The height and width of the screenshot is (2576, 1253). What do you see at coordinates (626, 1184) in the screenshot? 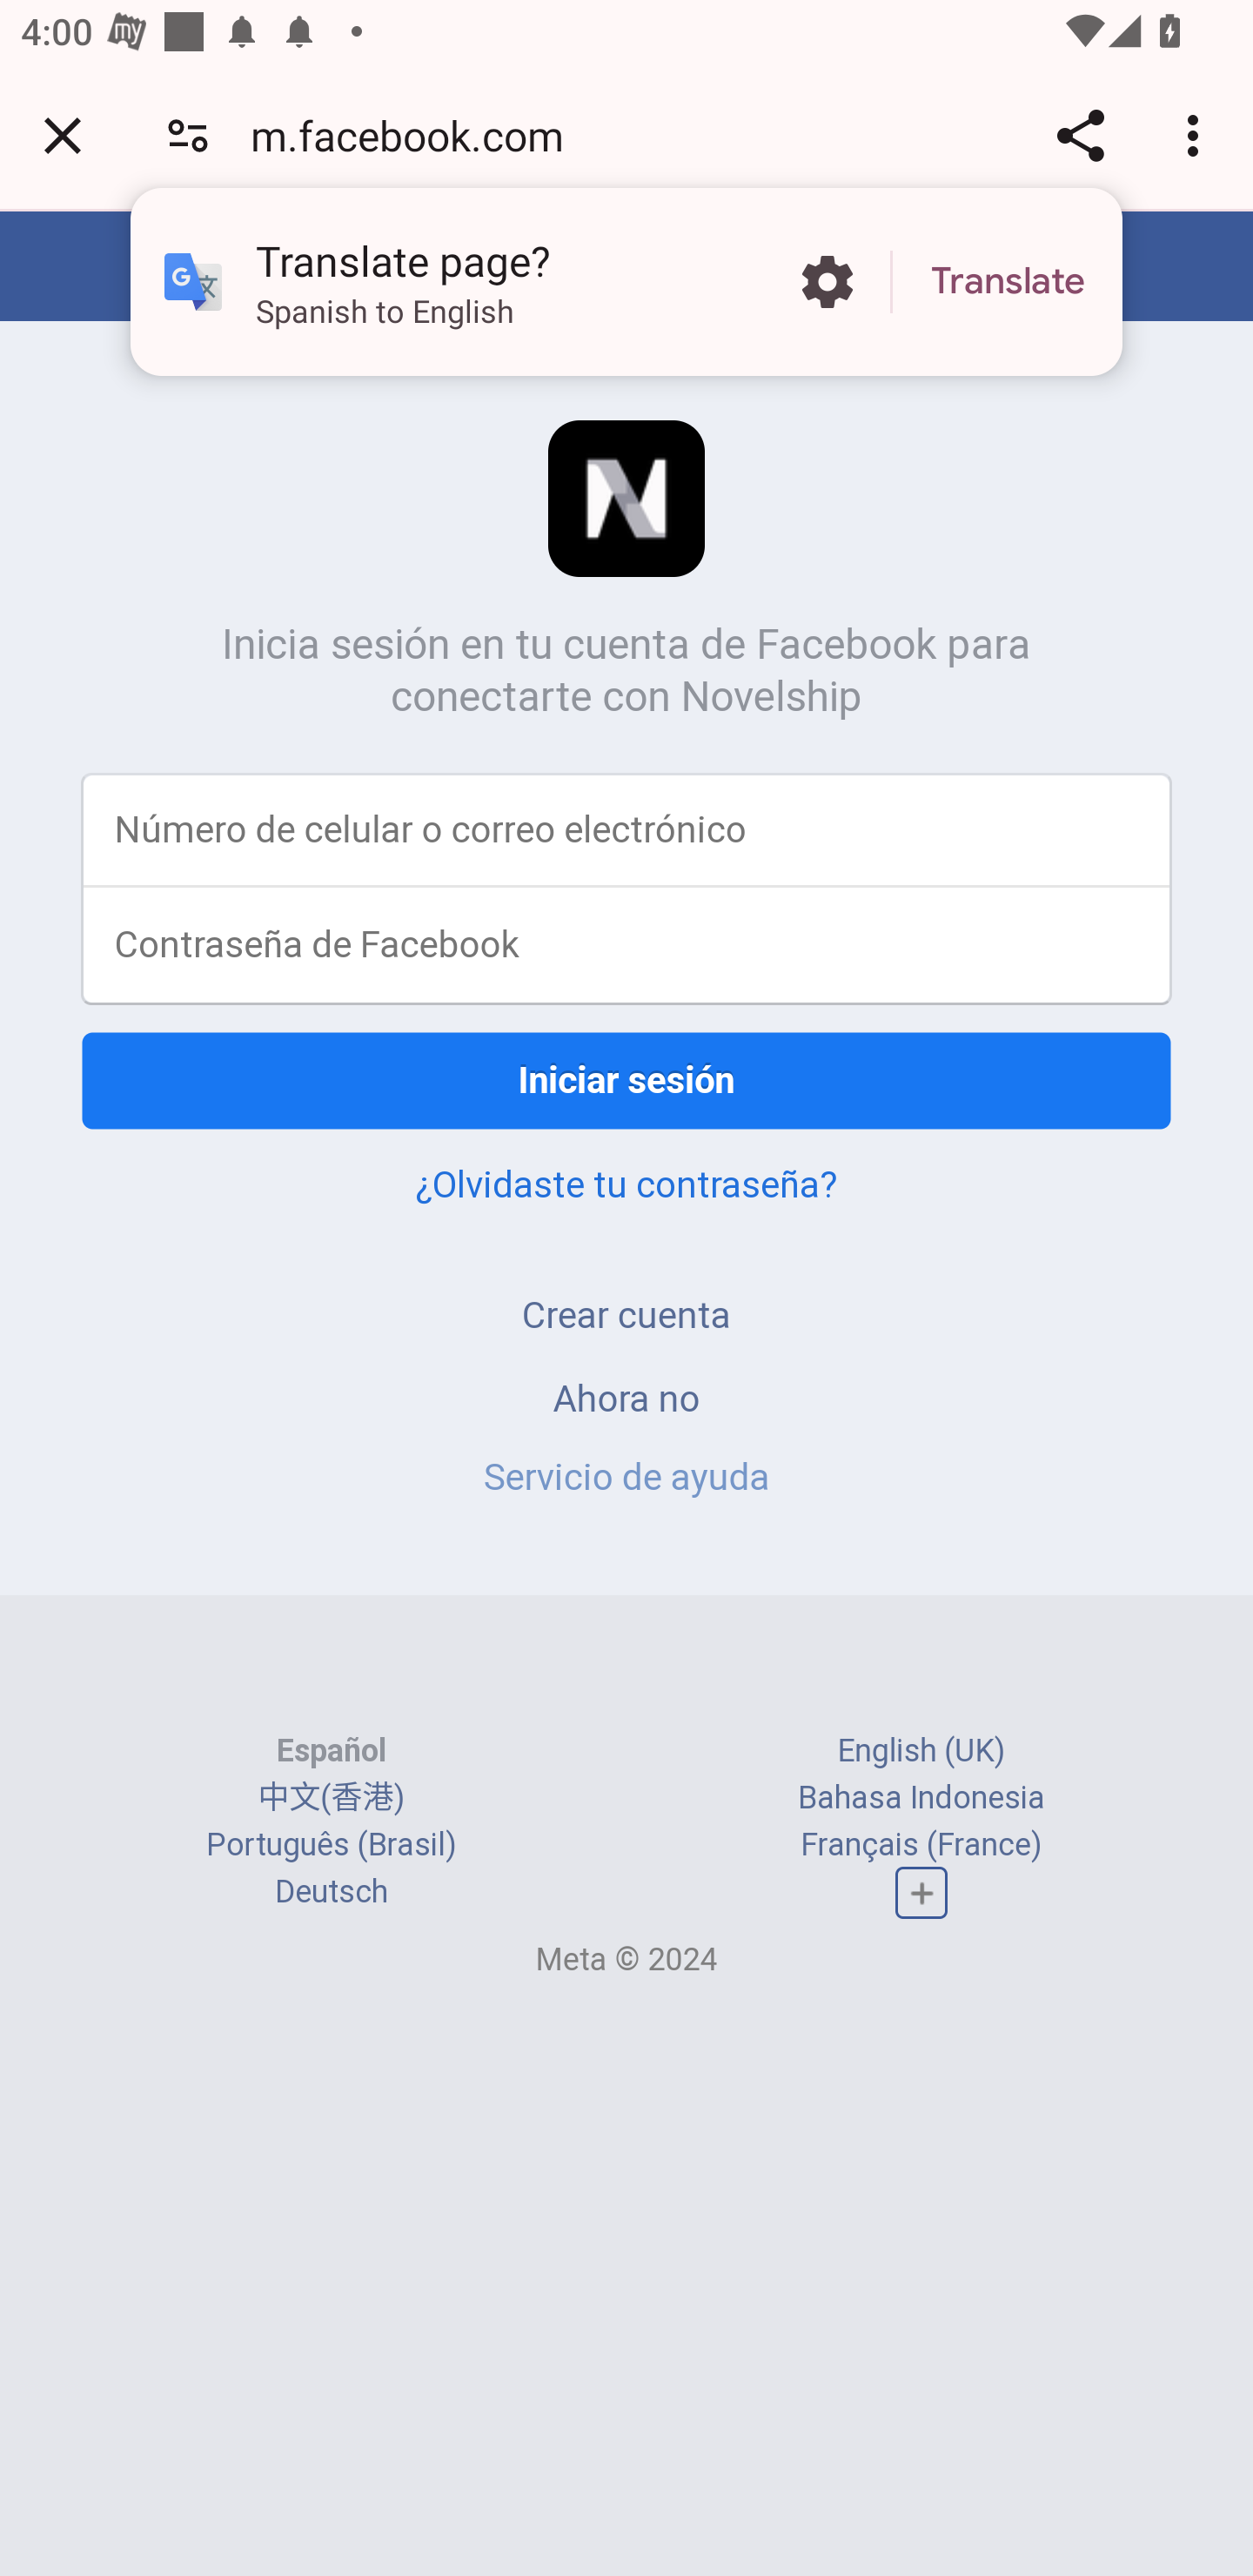
I see `¿Olvidaste tu contraseña?` at bounding box center [626, 1184].